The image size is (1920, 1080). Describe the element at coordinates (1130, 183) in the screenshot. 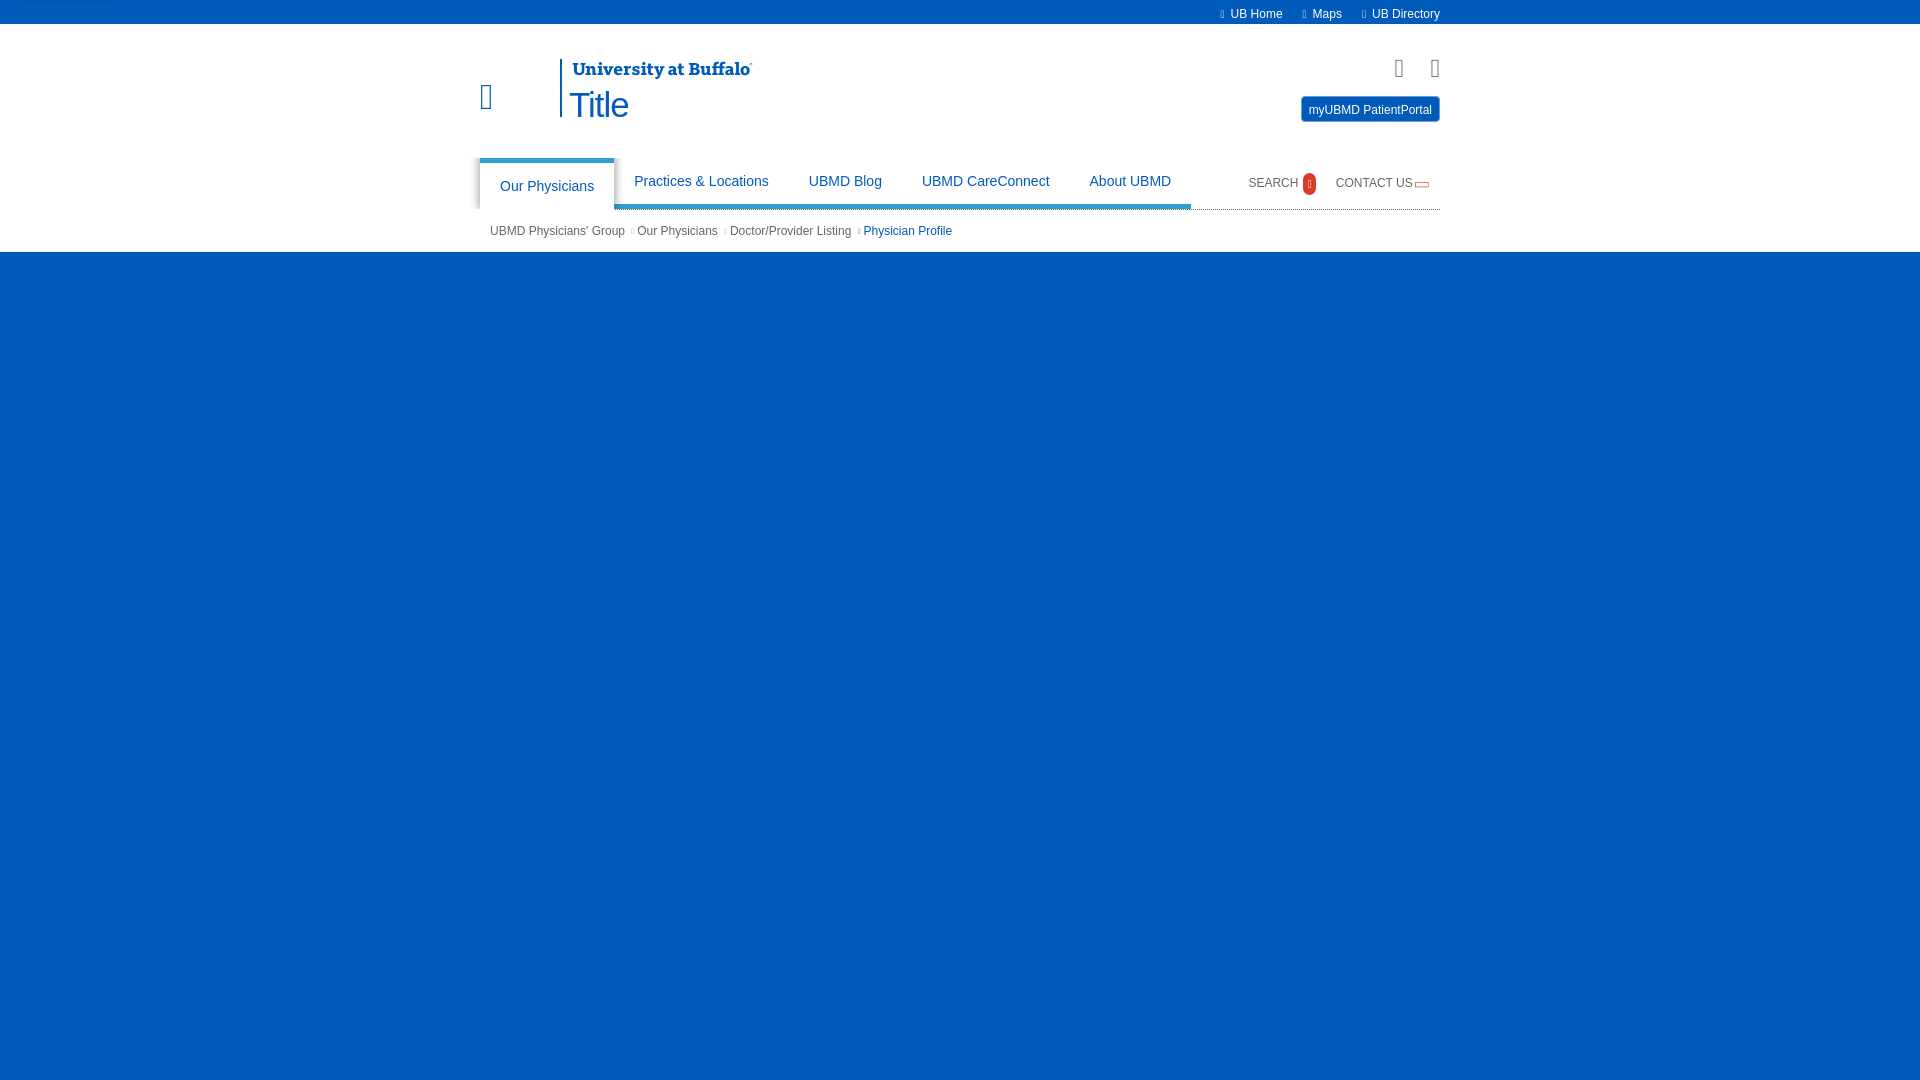

I see `About UBMD` at that location.